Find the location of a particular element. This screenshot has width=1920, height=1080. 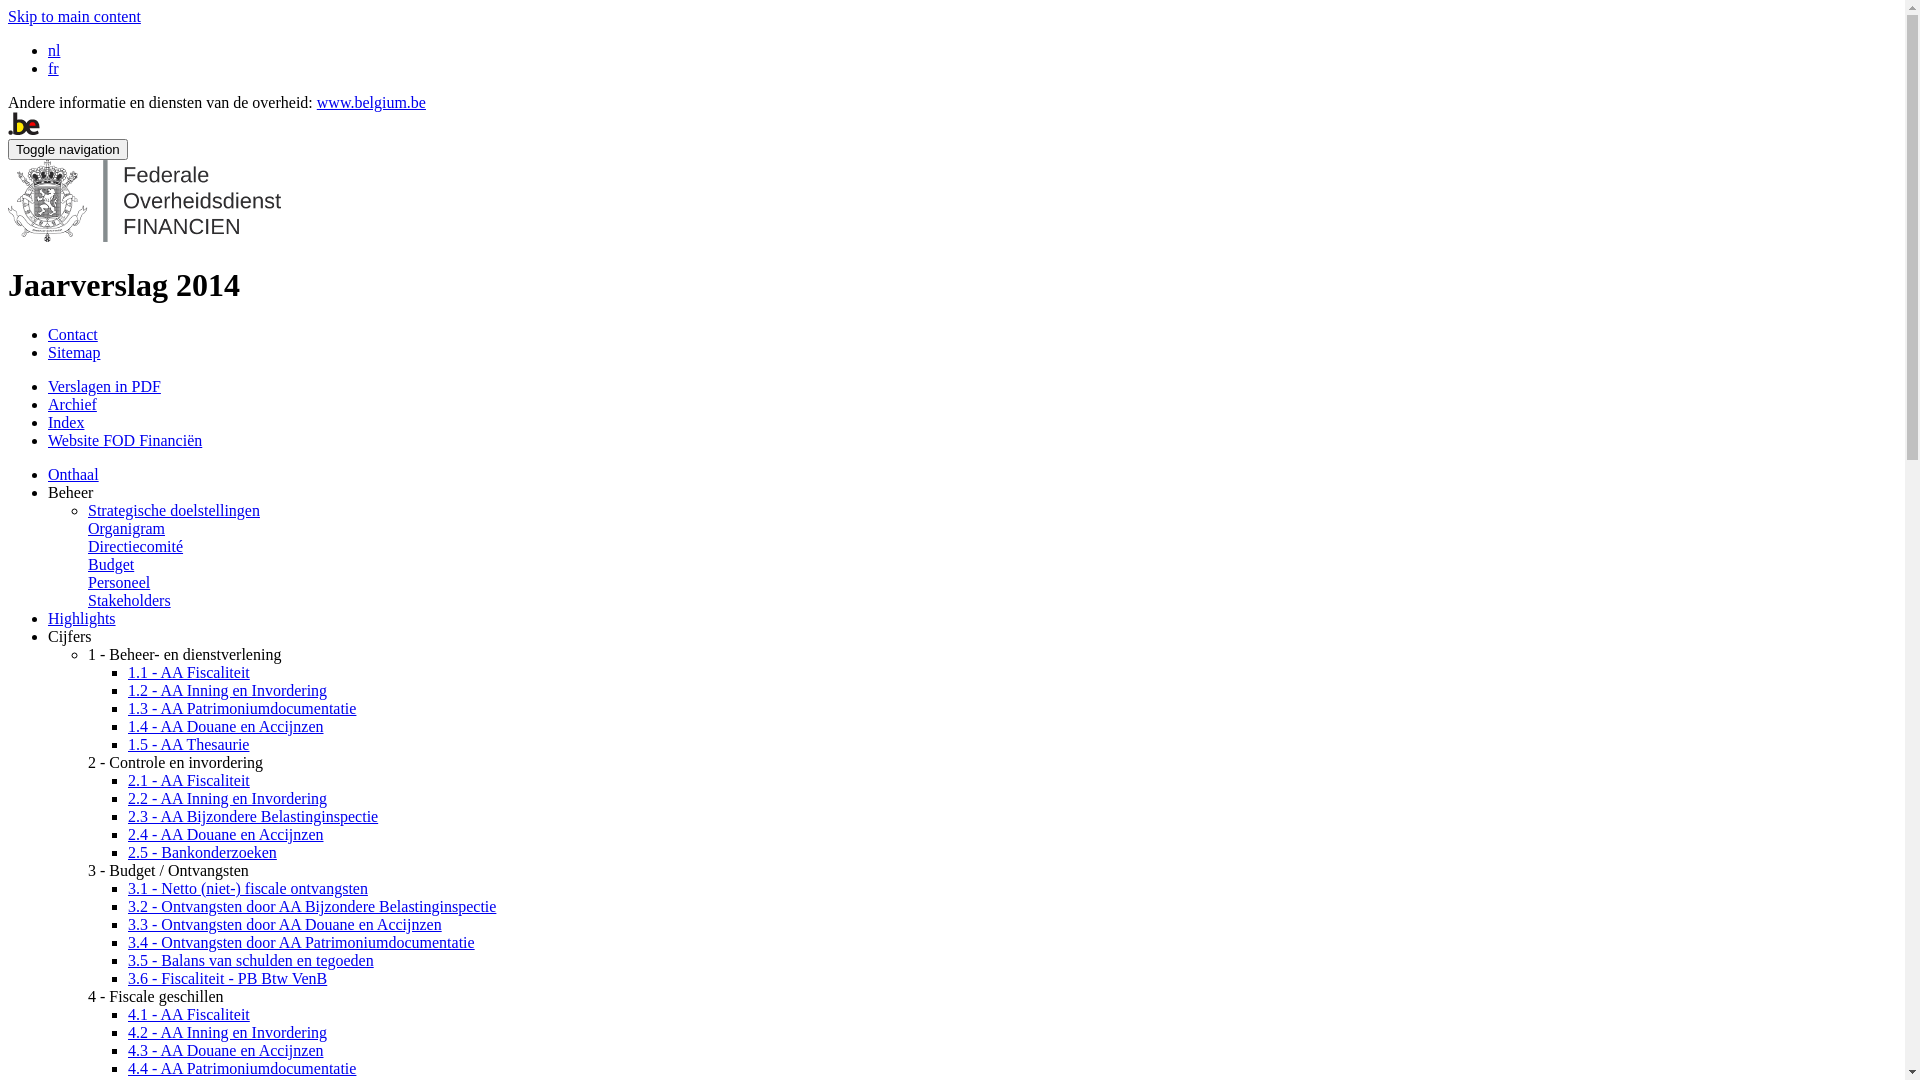

Organigram is located at coordinates (126, 528).